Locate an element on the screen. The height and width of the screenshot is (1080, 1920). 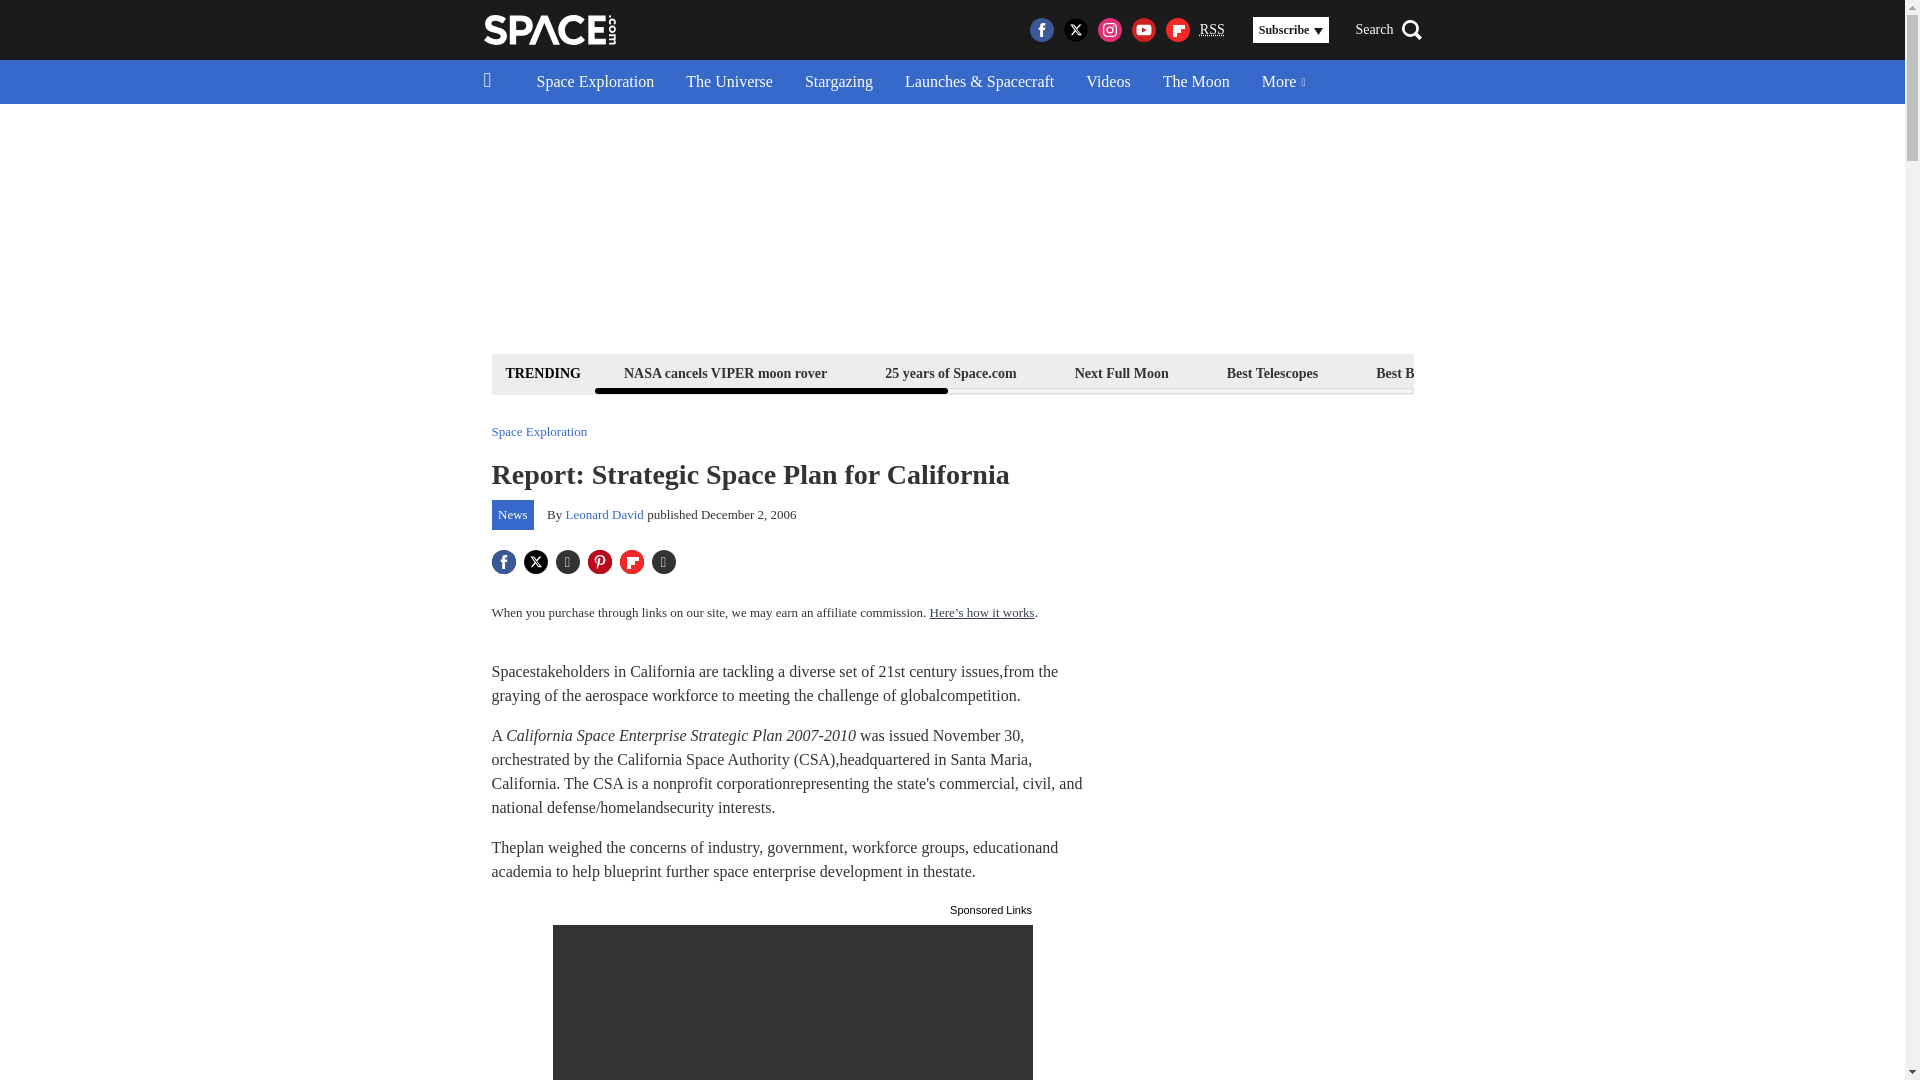
Videos is located at coordinates (1108, 82).